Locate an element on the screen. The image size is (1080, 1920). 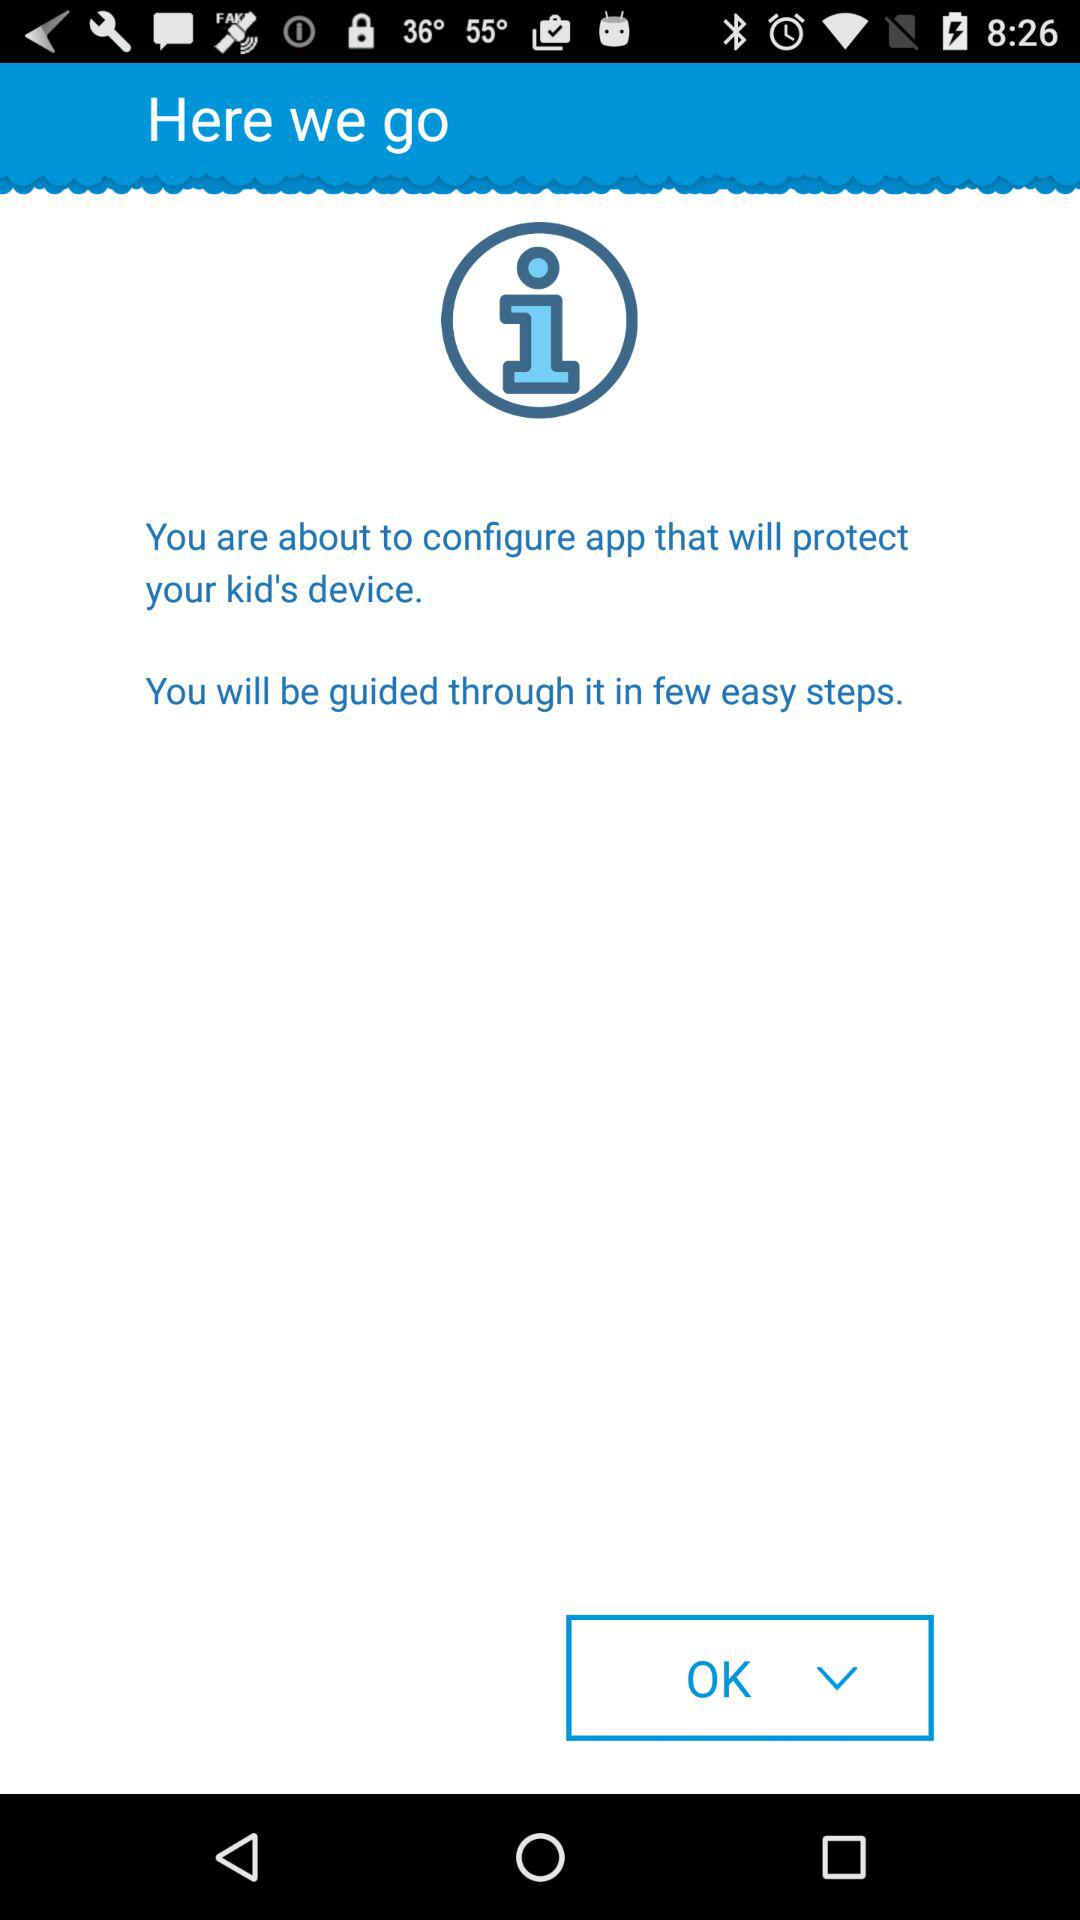
choose the ok at the bottom right corner is located at coordinates (750, 1677).